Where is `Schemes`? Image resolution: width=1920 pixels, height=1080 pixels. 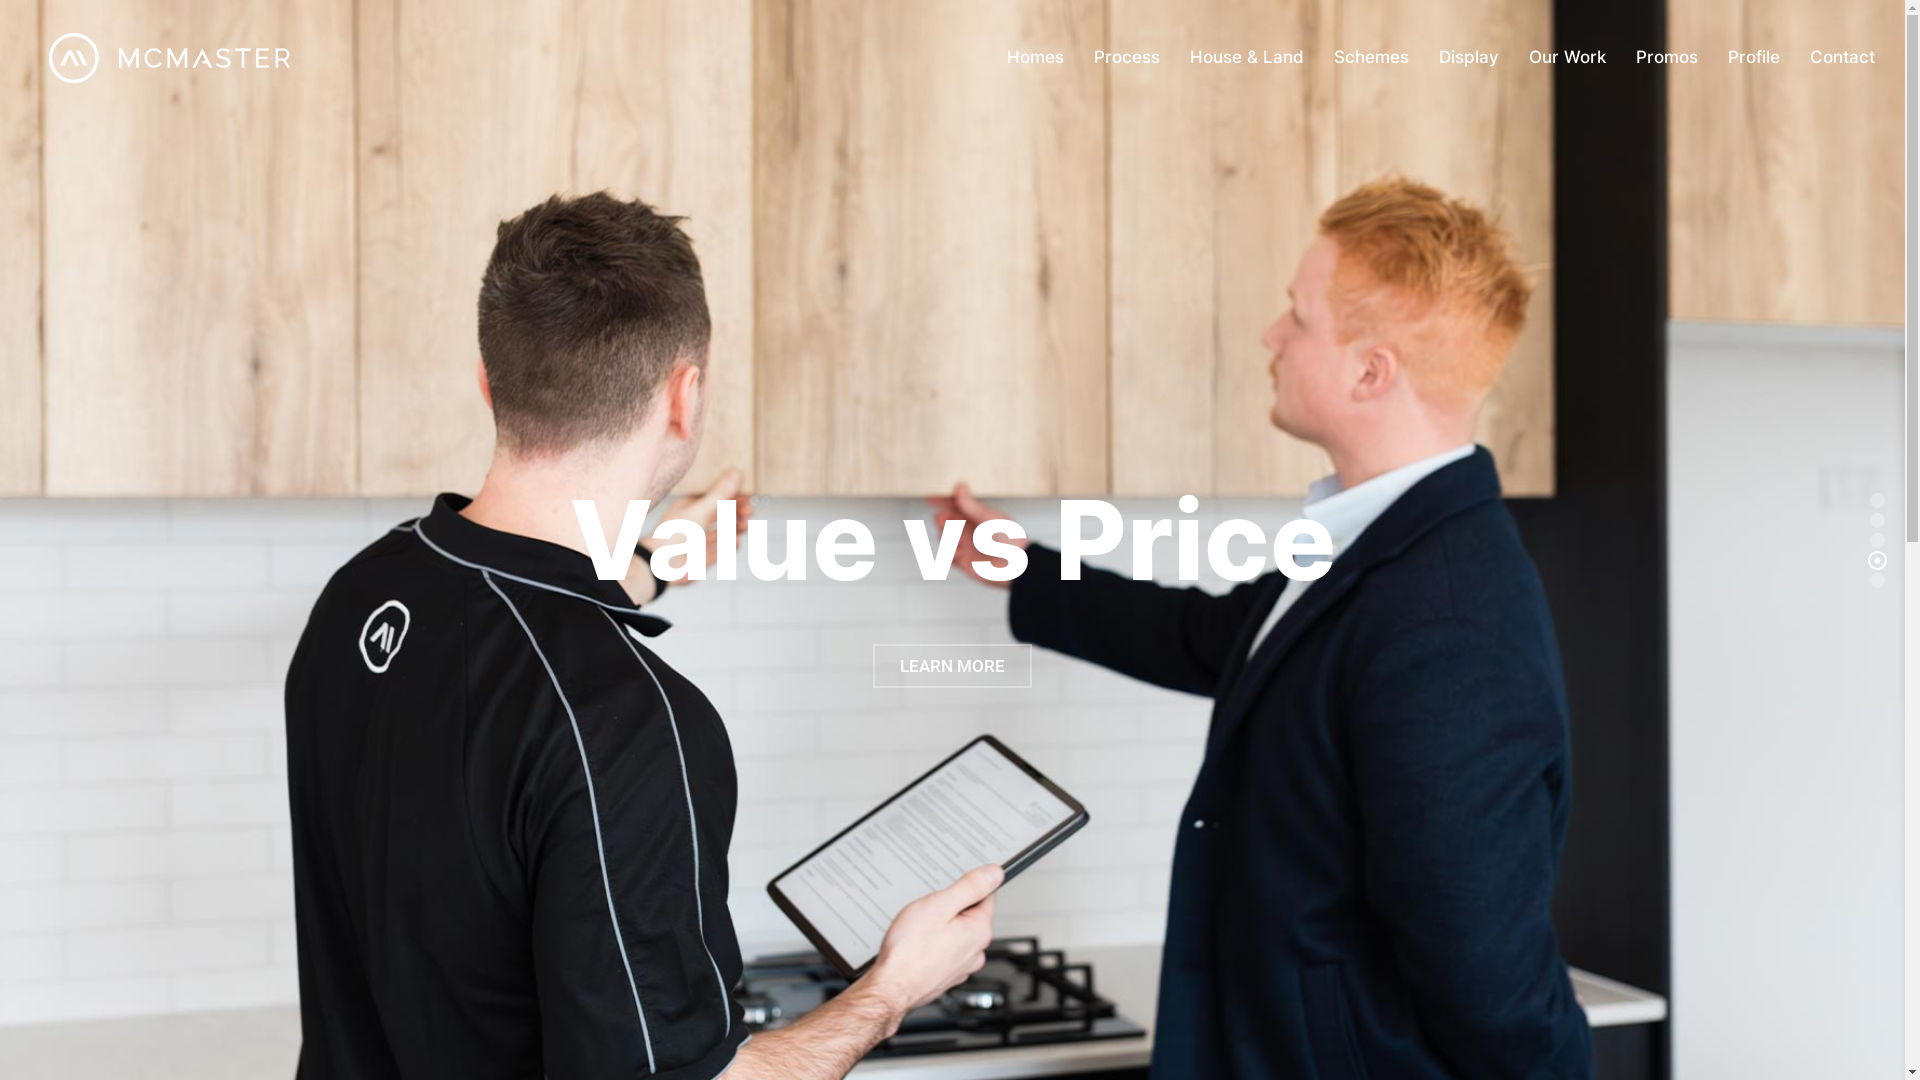
Schemes is located at coordinates (1372, 58).